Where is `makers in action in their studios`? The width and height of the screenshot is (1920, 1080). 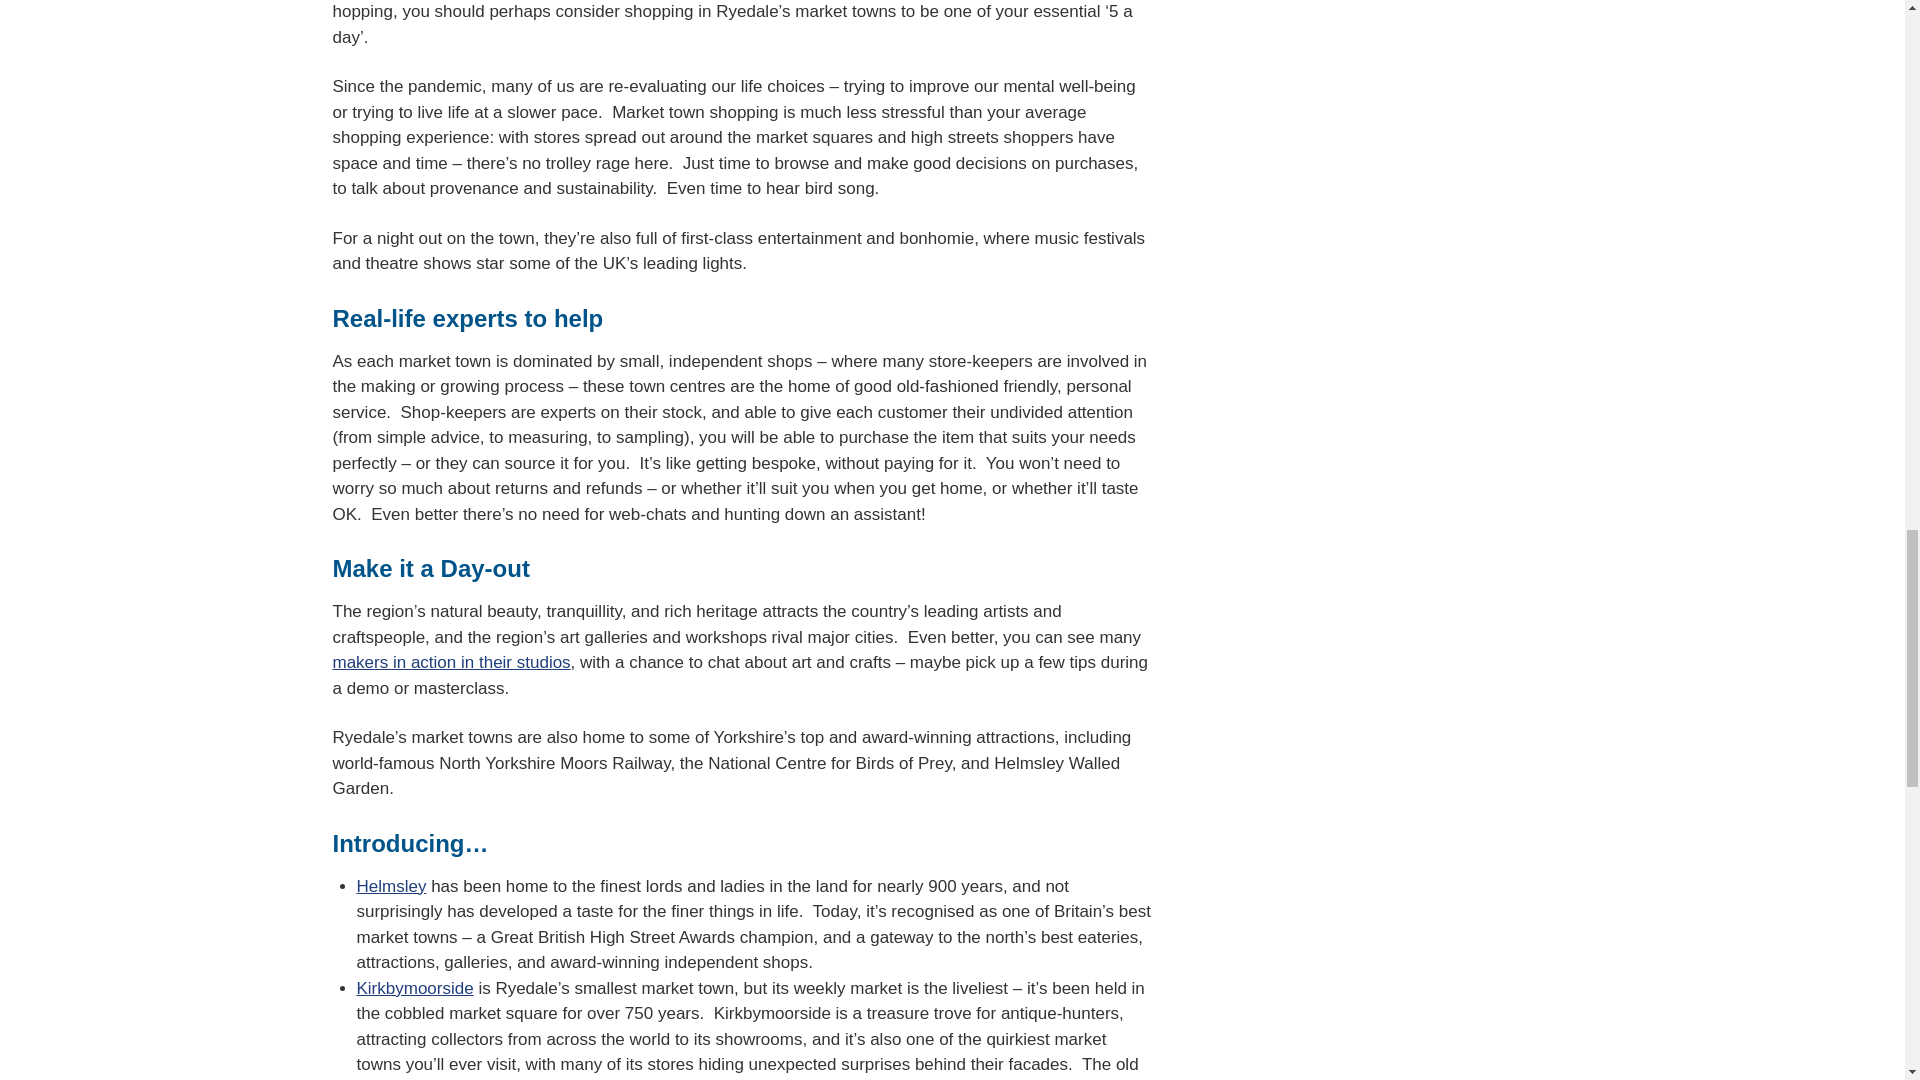 makers in action in their studios is located at coordinates (451, 662).